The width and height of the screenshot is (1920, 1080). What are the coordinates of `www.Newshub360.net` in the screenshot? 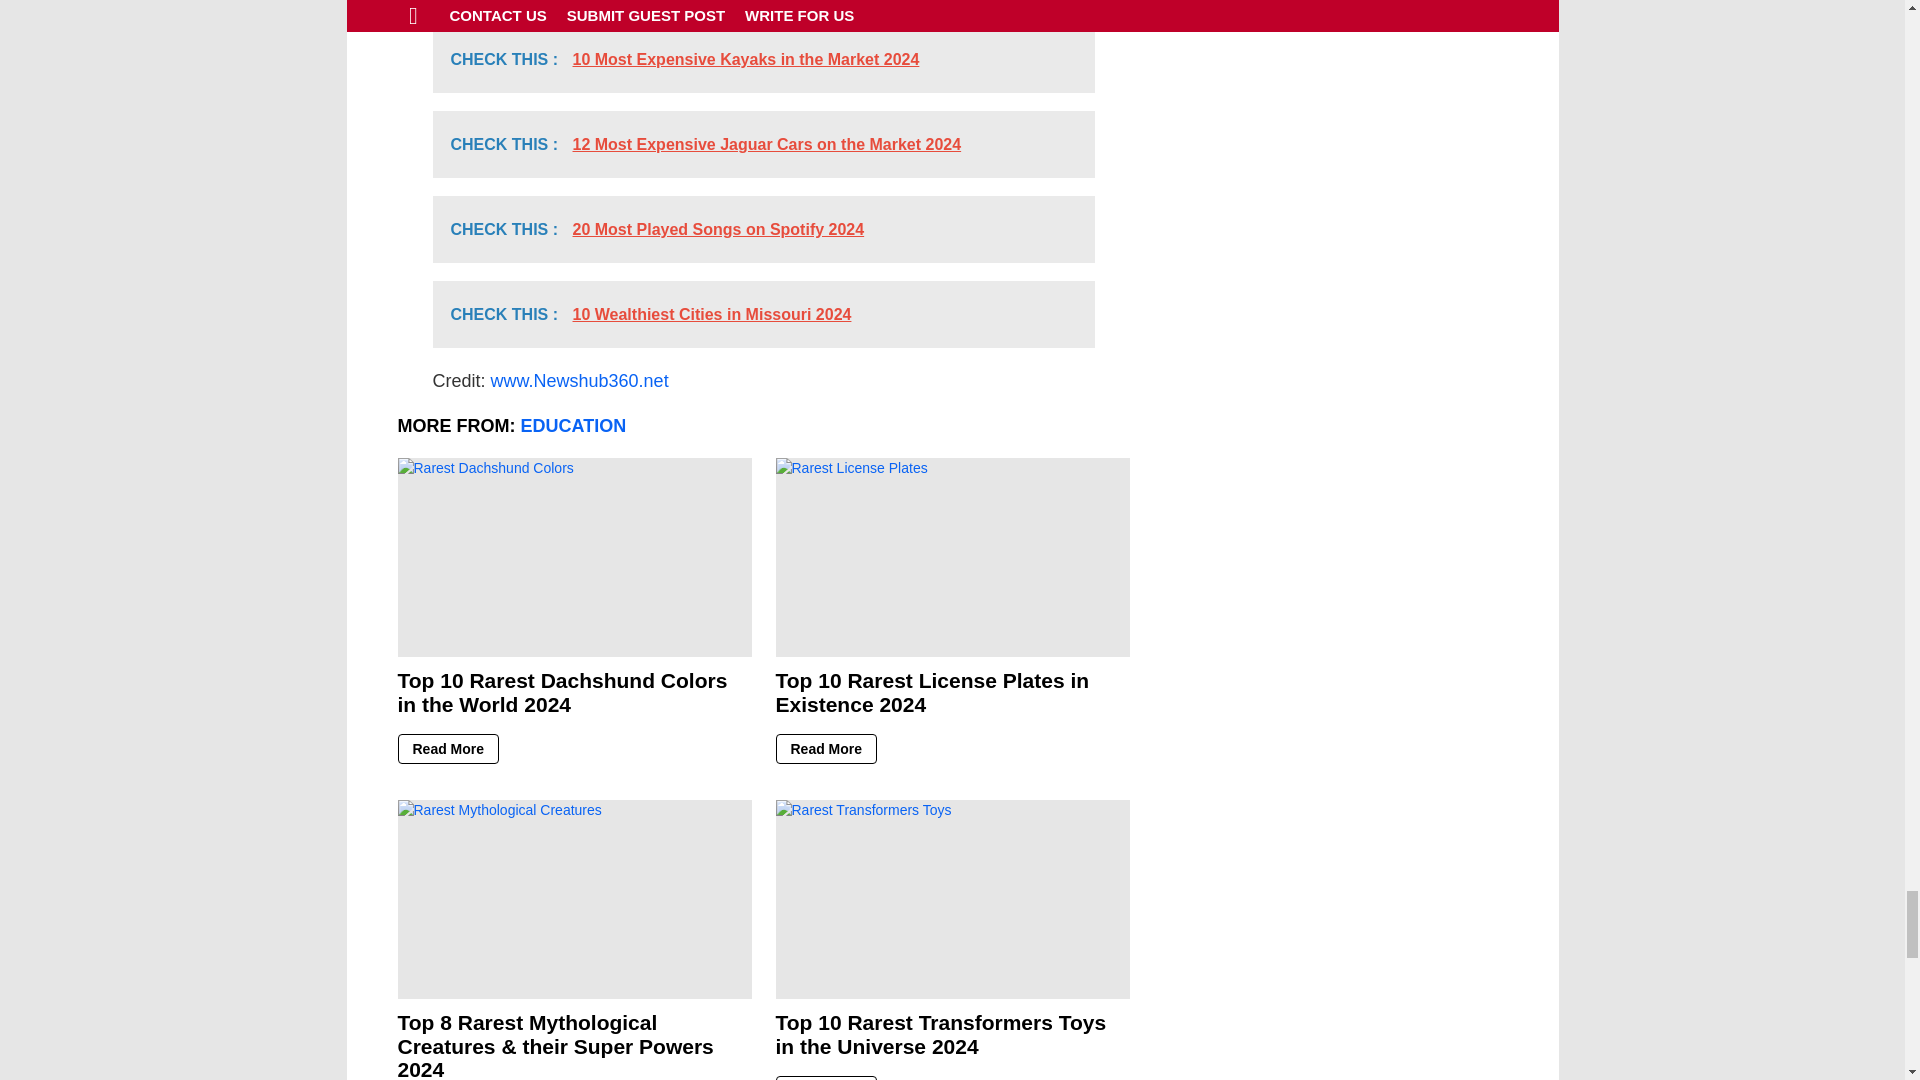 It's located at (580, 380).